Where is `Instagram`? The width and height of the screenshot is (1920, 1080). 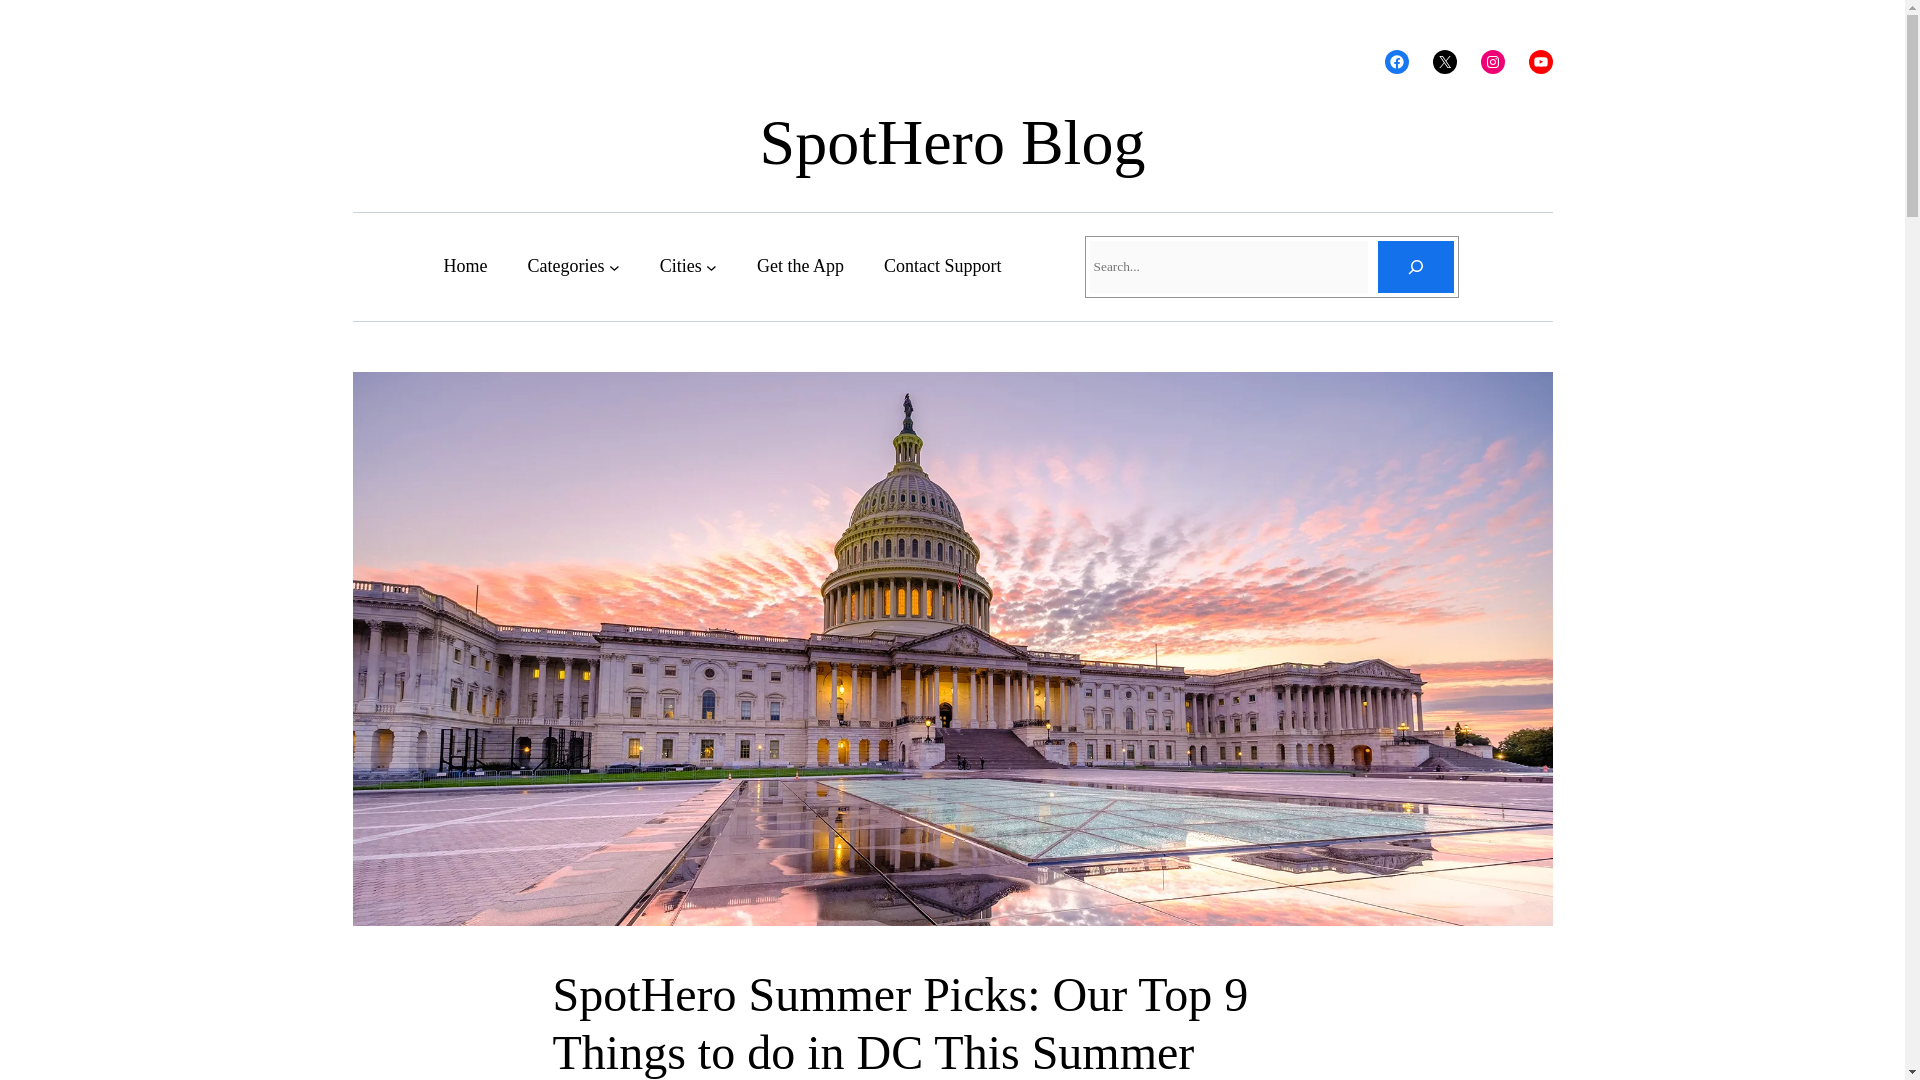
Instagram is located at coordinates (1492, 62).